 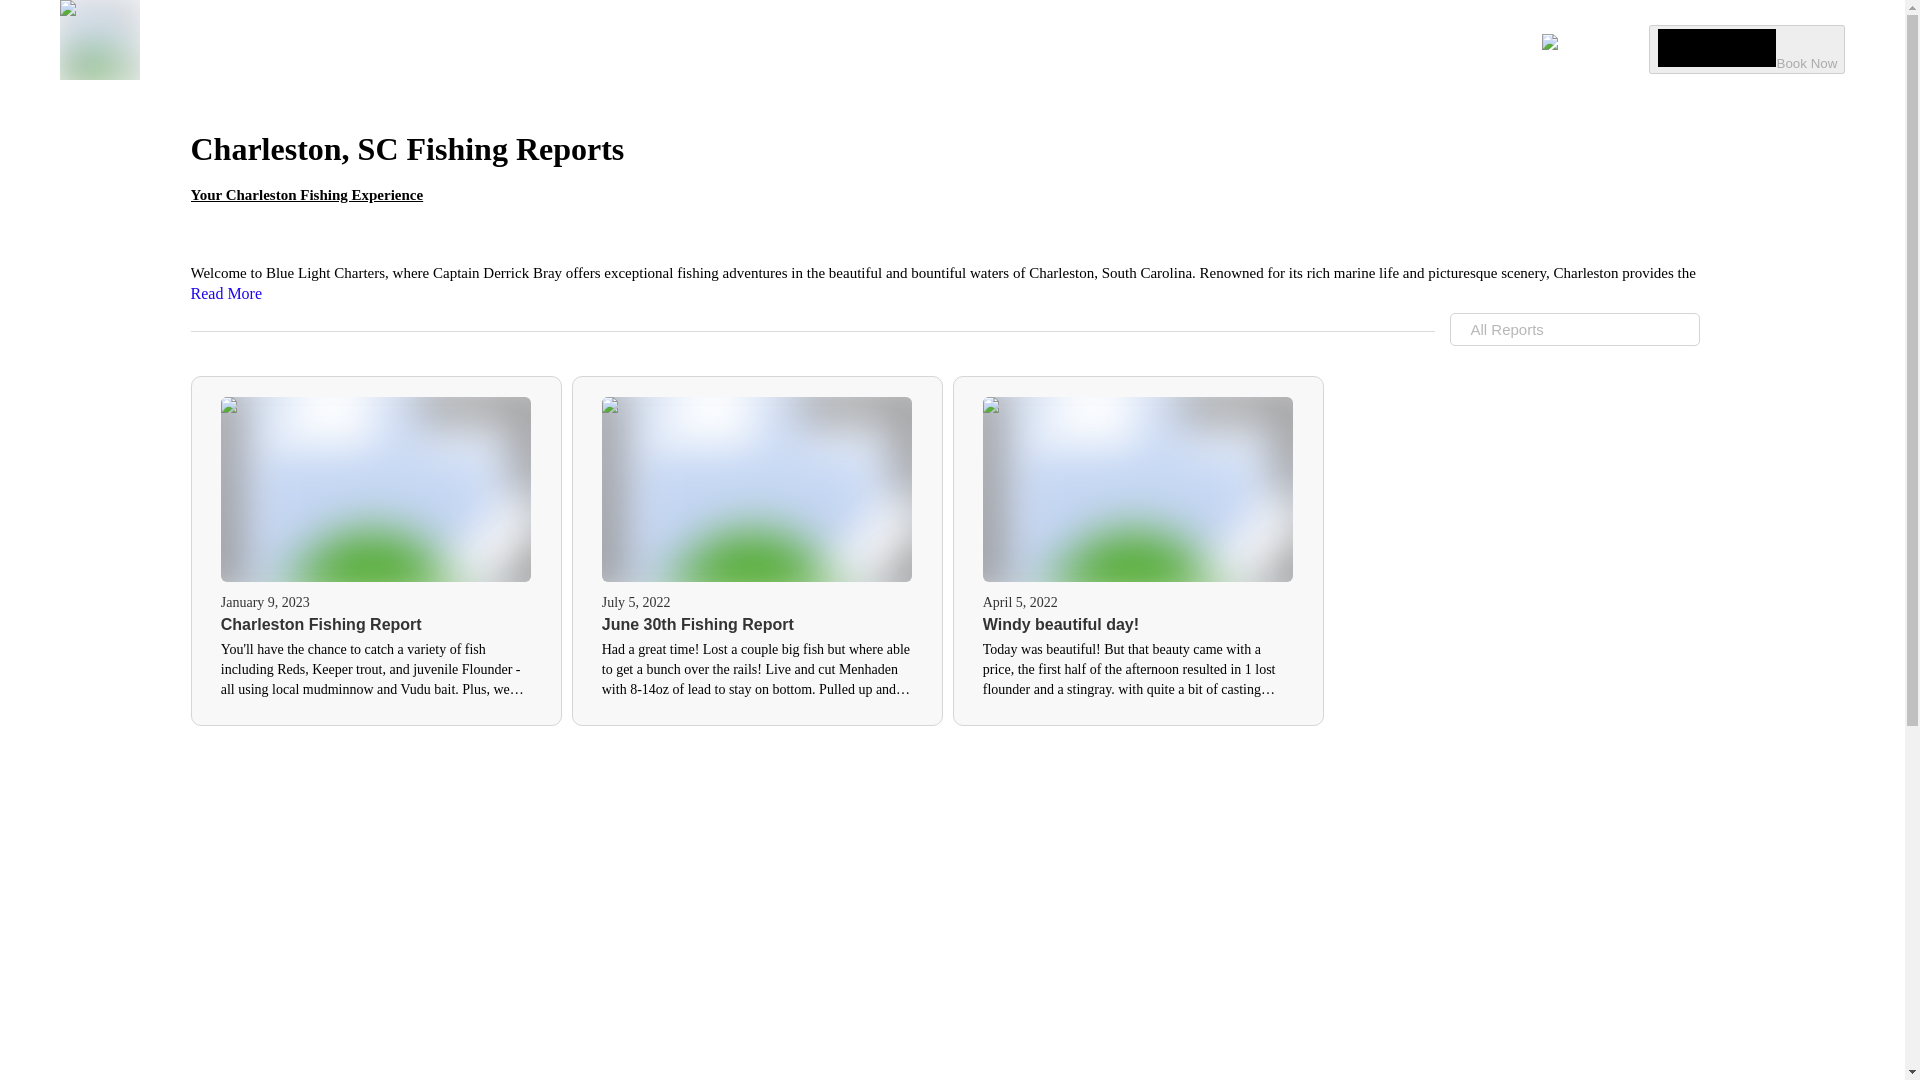 I want to click on Gallery, so click(x=801, y=48).